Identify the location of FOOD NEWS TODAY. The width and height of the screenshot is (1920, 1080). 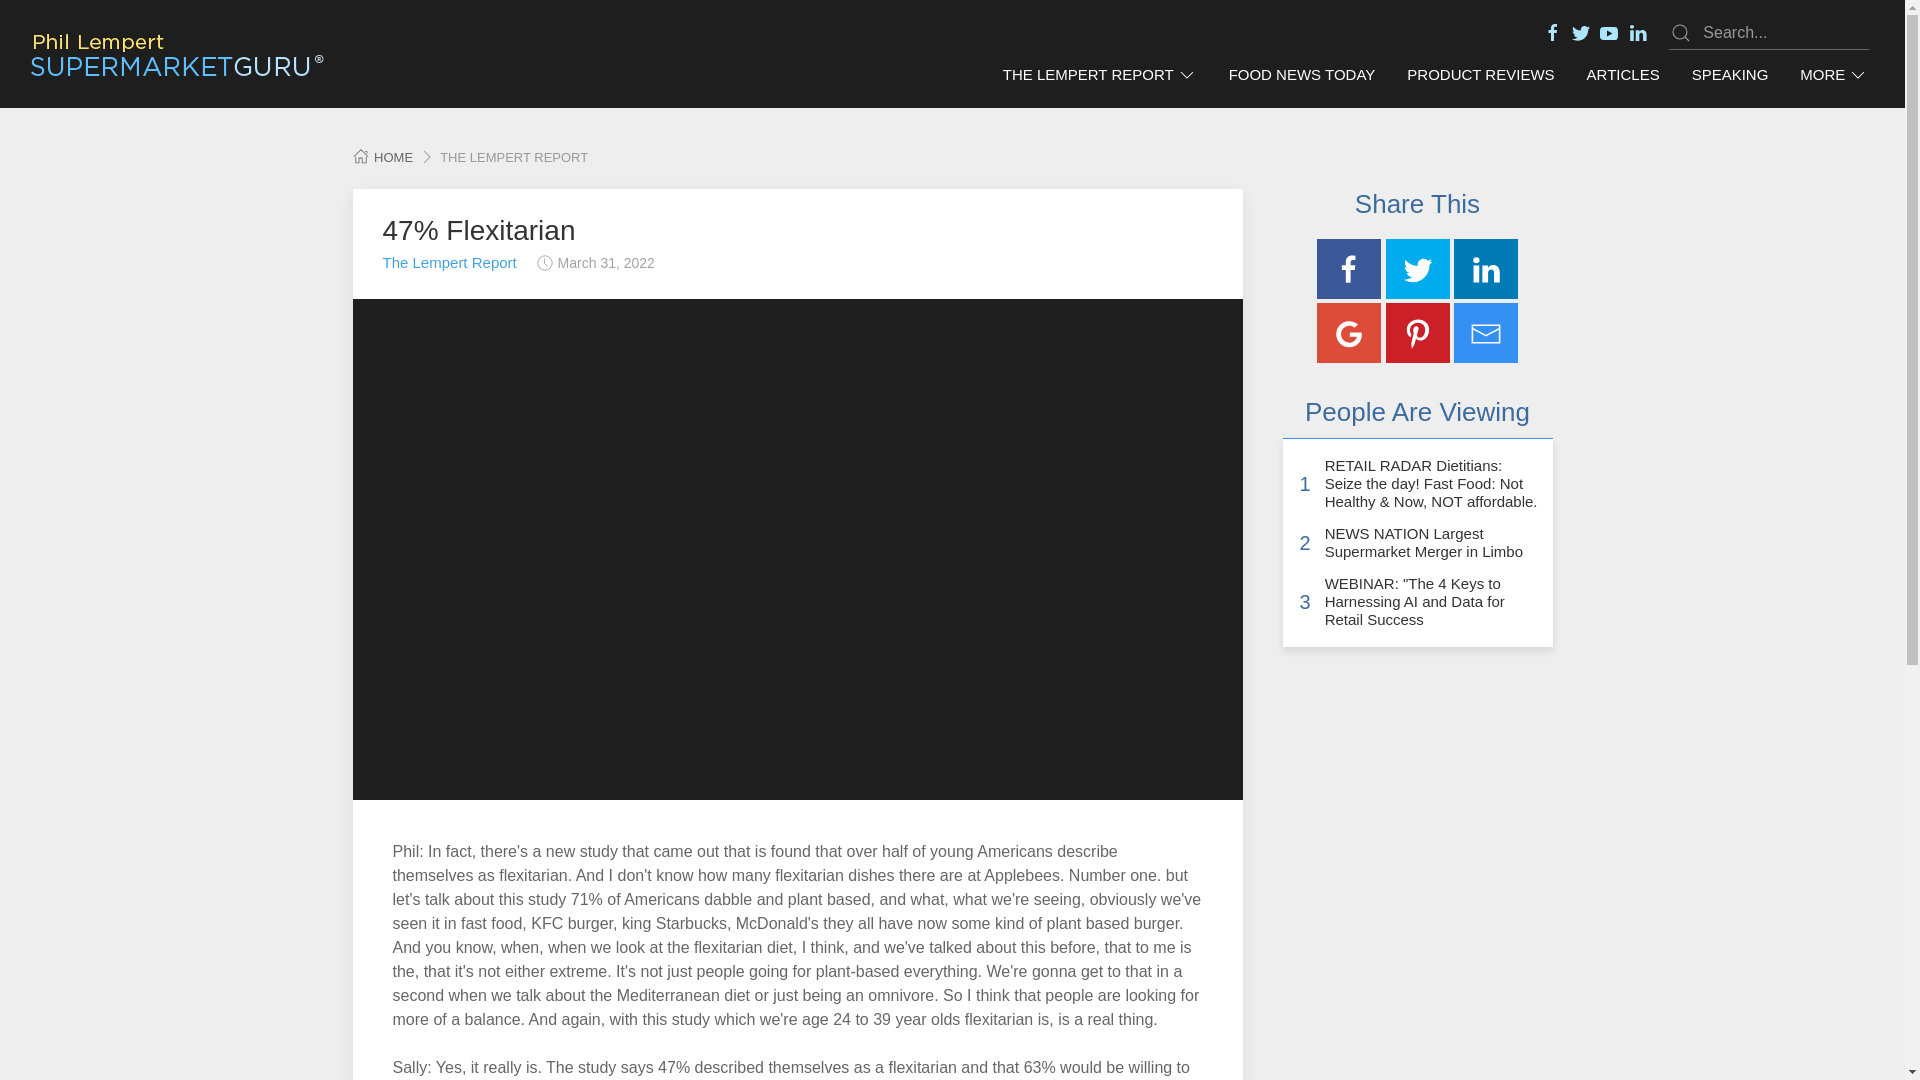
(1302, 75).